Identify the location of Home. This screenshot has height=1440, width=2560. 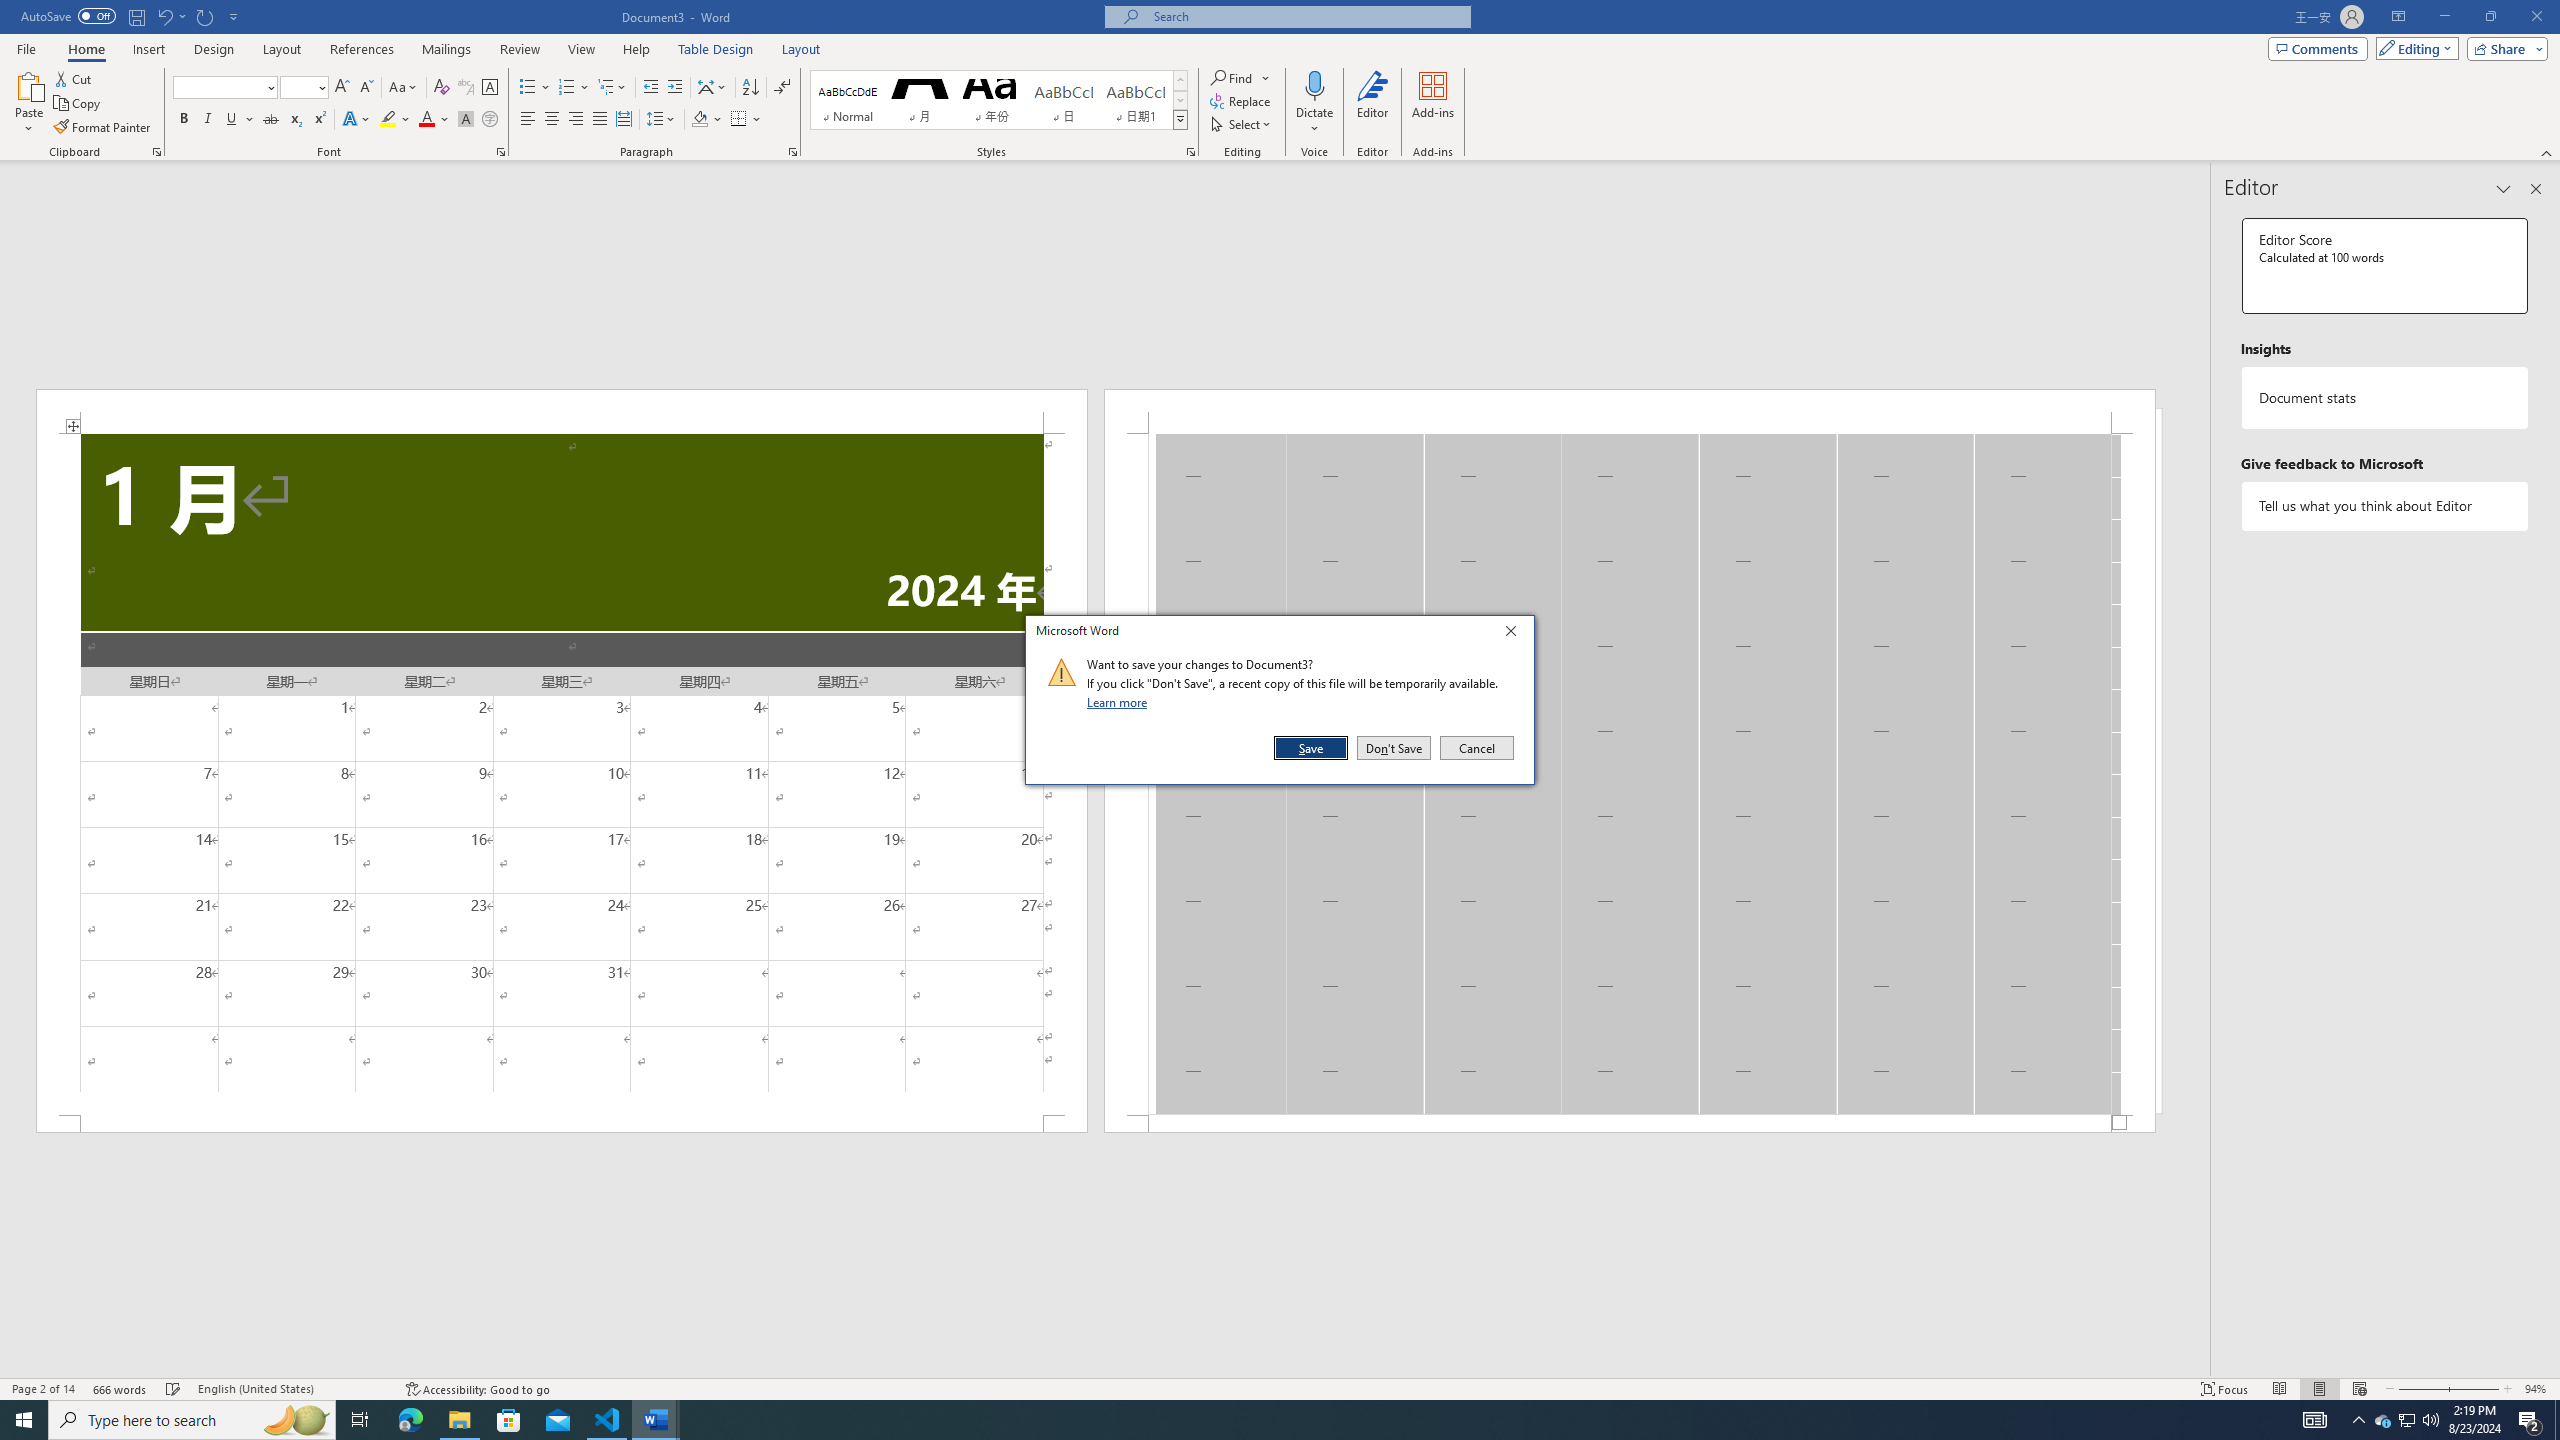
(85, 49).